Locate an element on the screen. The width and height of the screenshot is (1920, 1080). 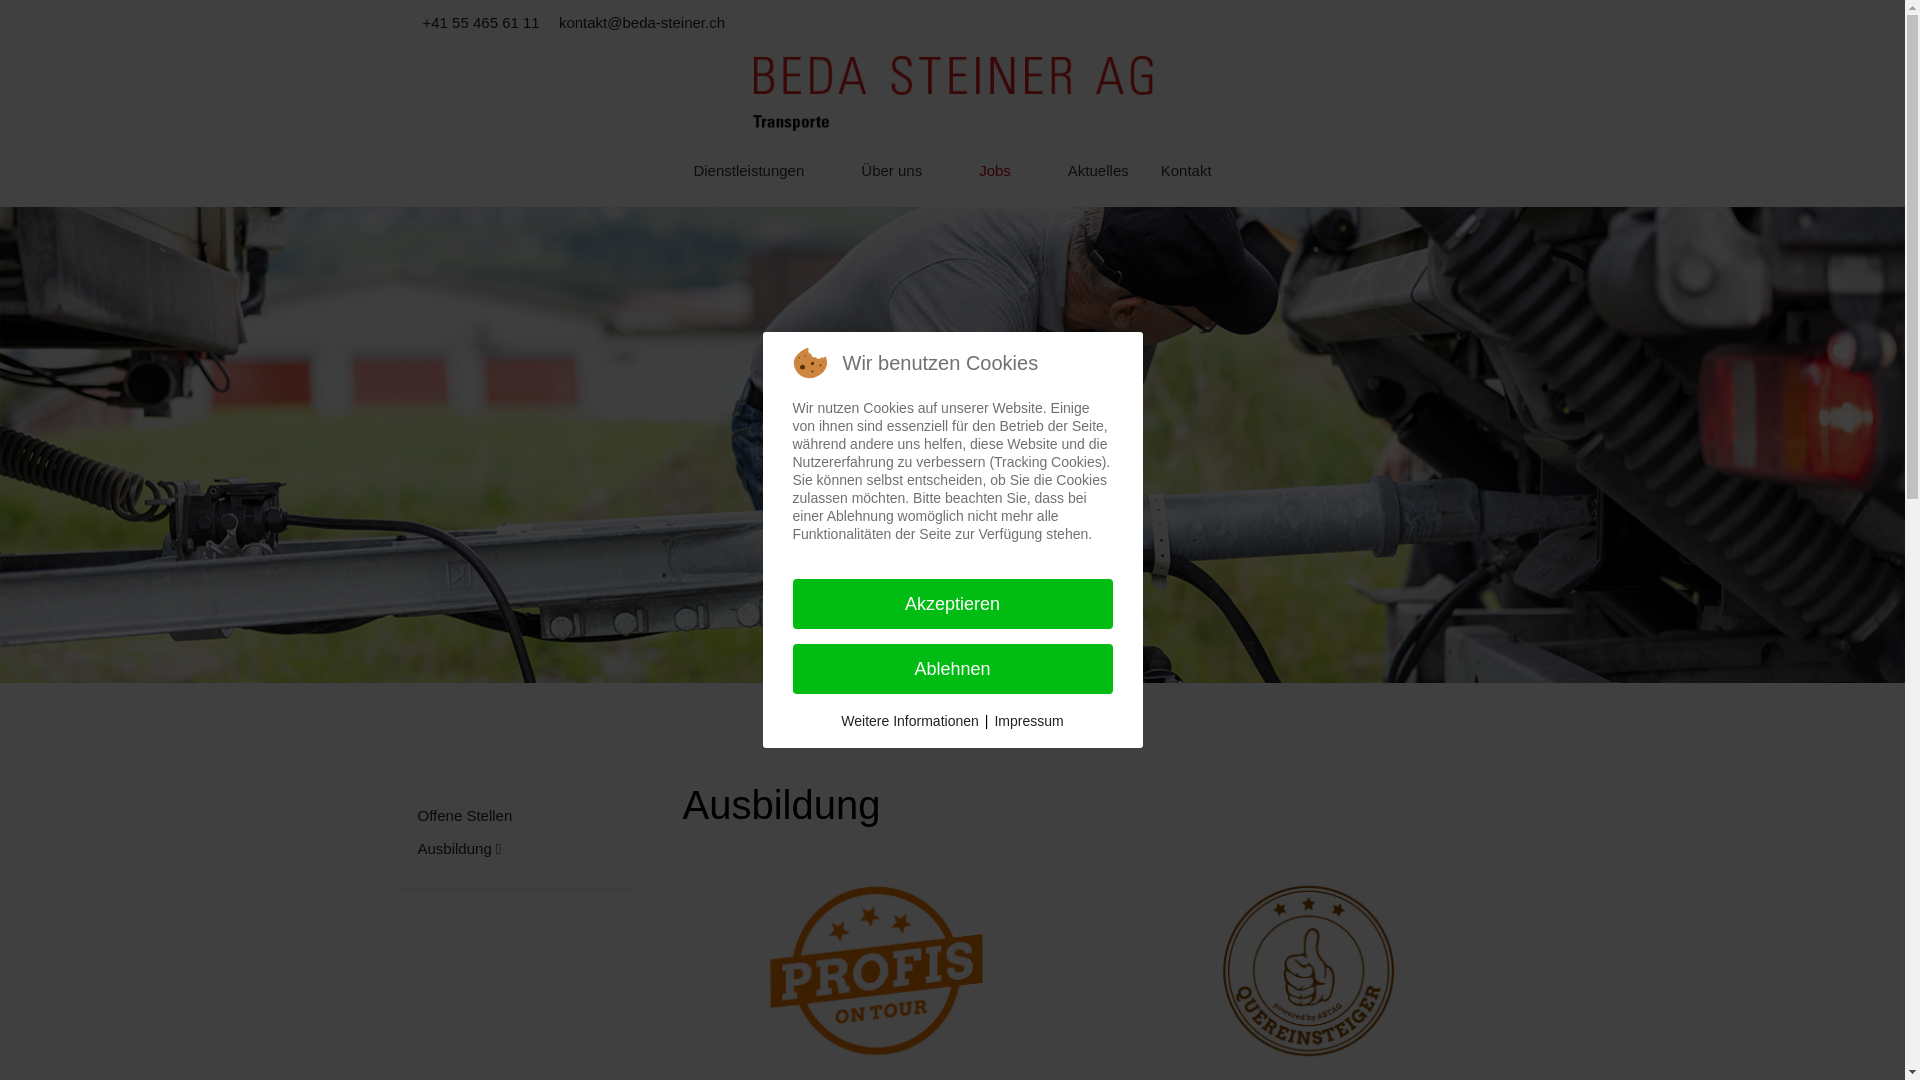
Impressum is located at coordinates (1028, 721).